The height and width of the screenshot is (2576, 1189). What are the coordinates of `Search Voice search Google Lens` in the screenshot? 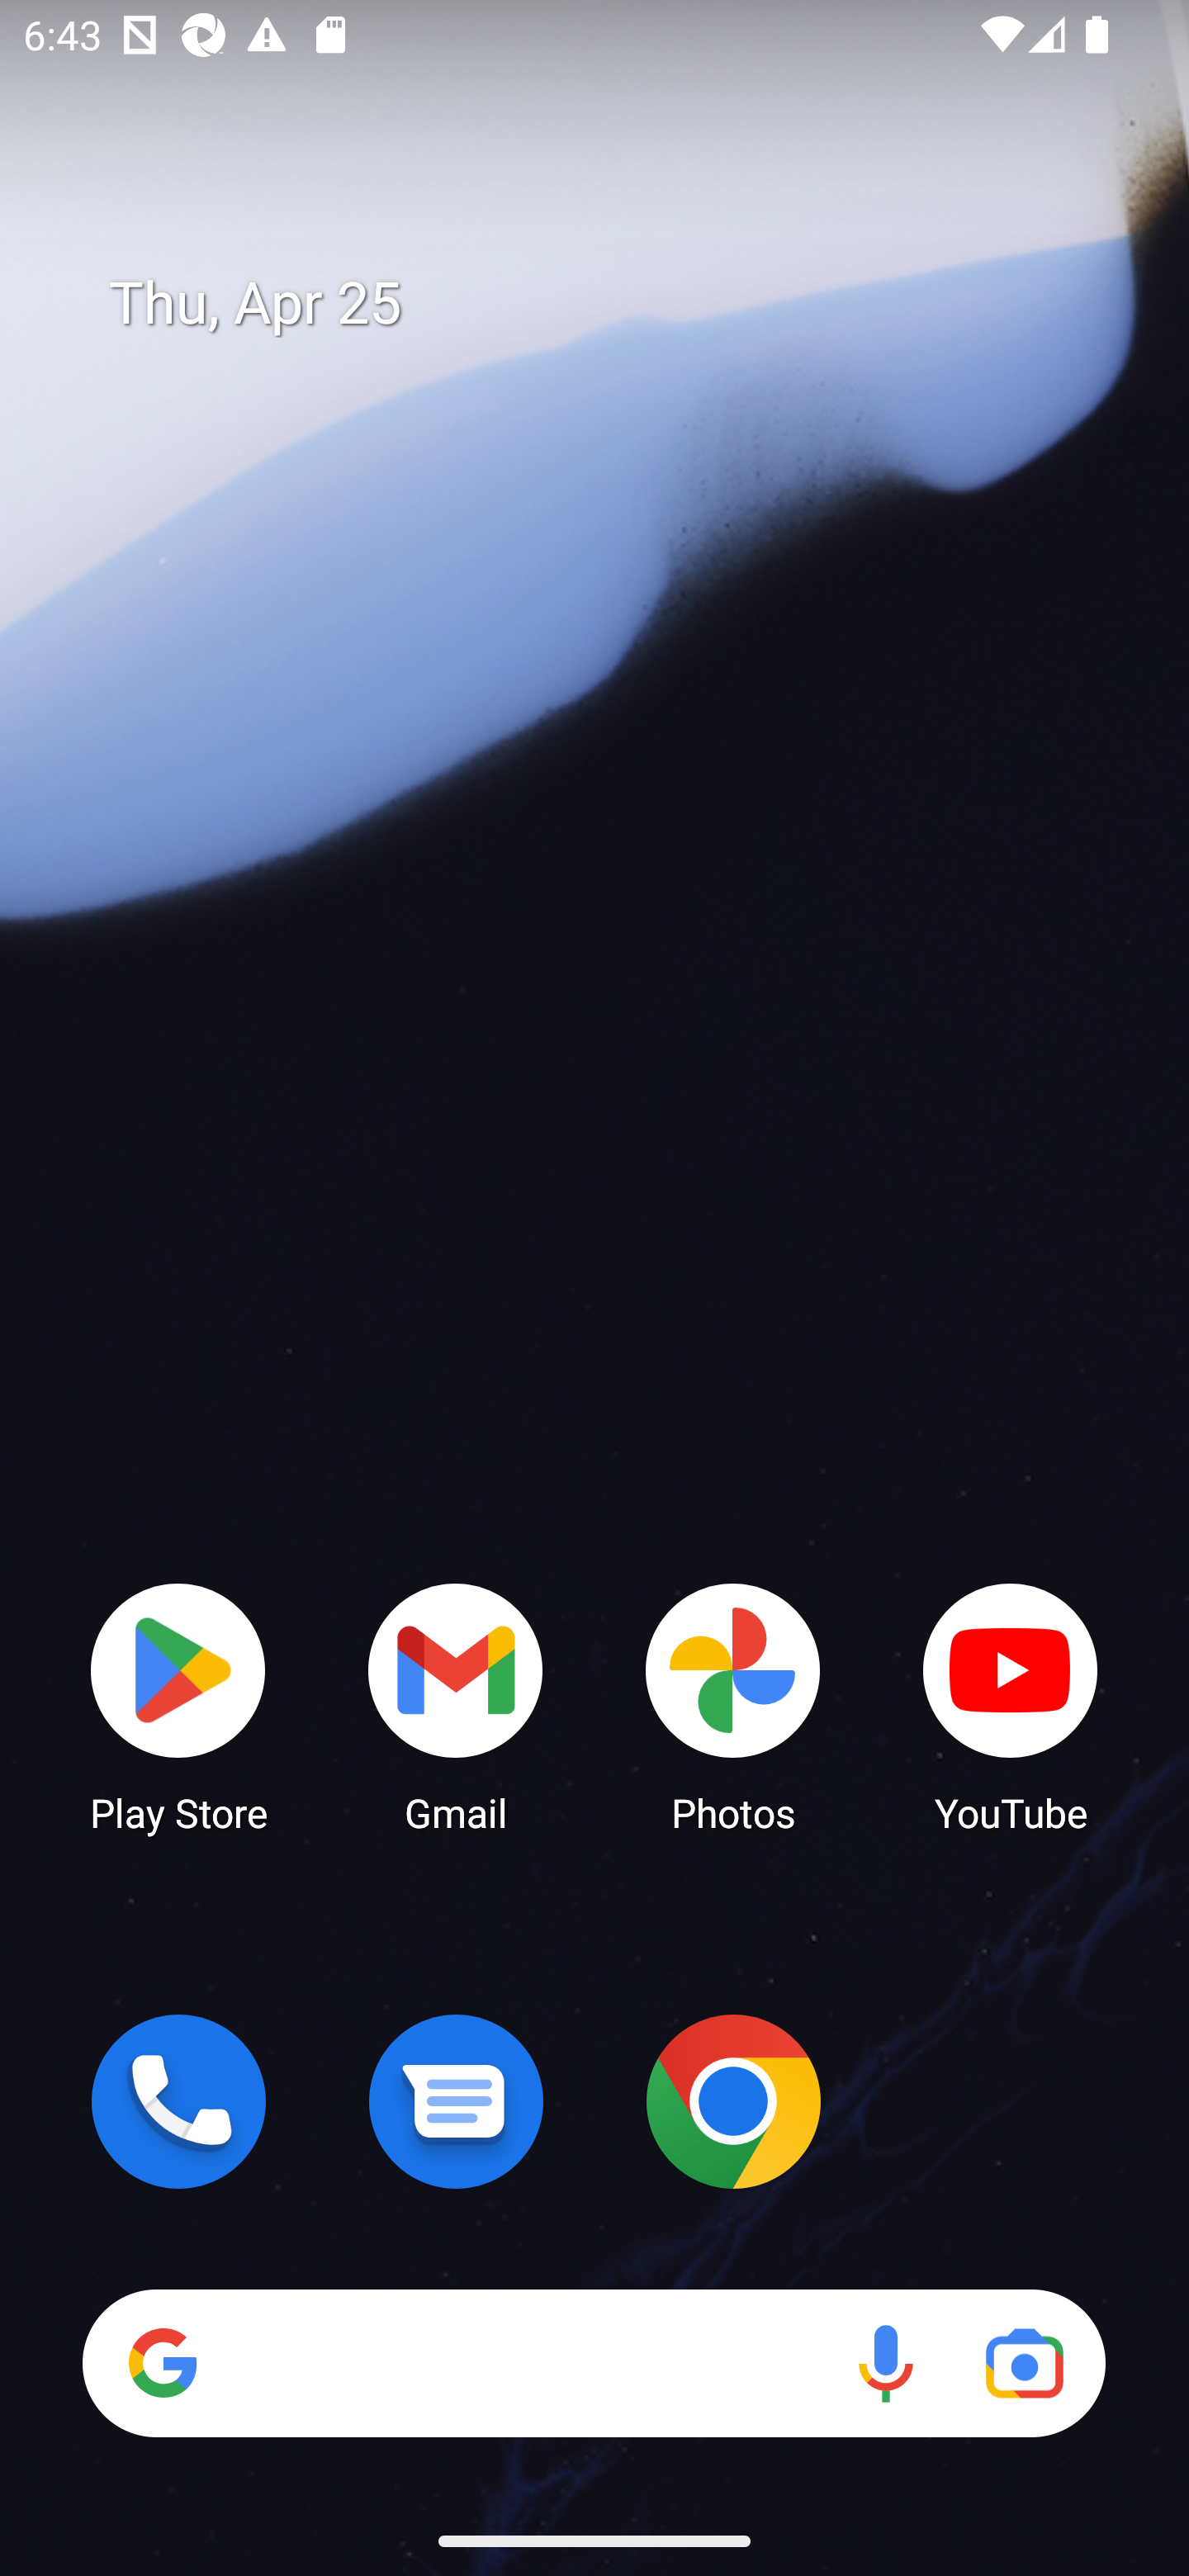 It's located at (594, 2363).